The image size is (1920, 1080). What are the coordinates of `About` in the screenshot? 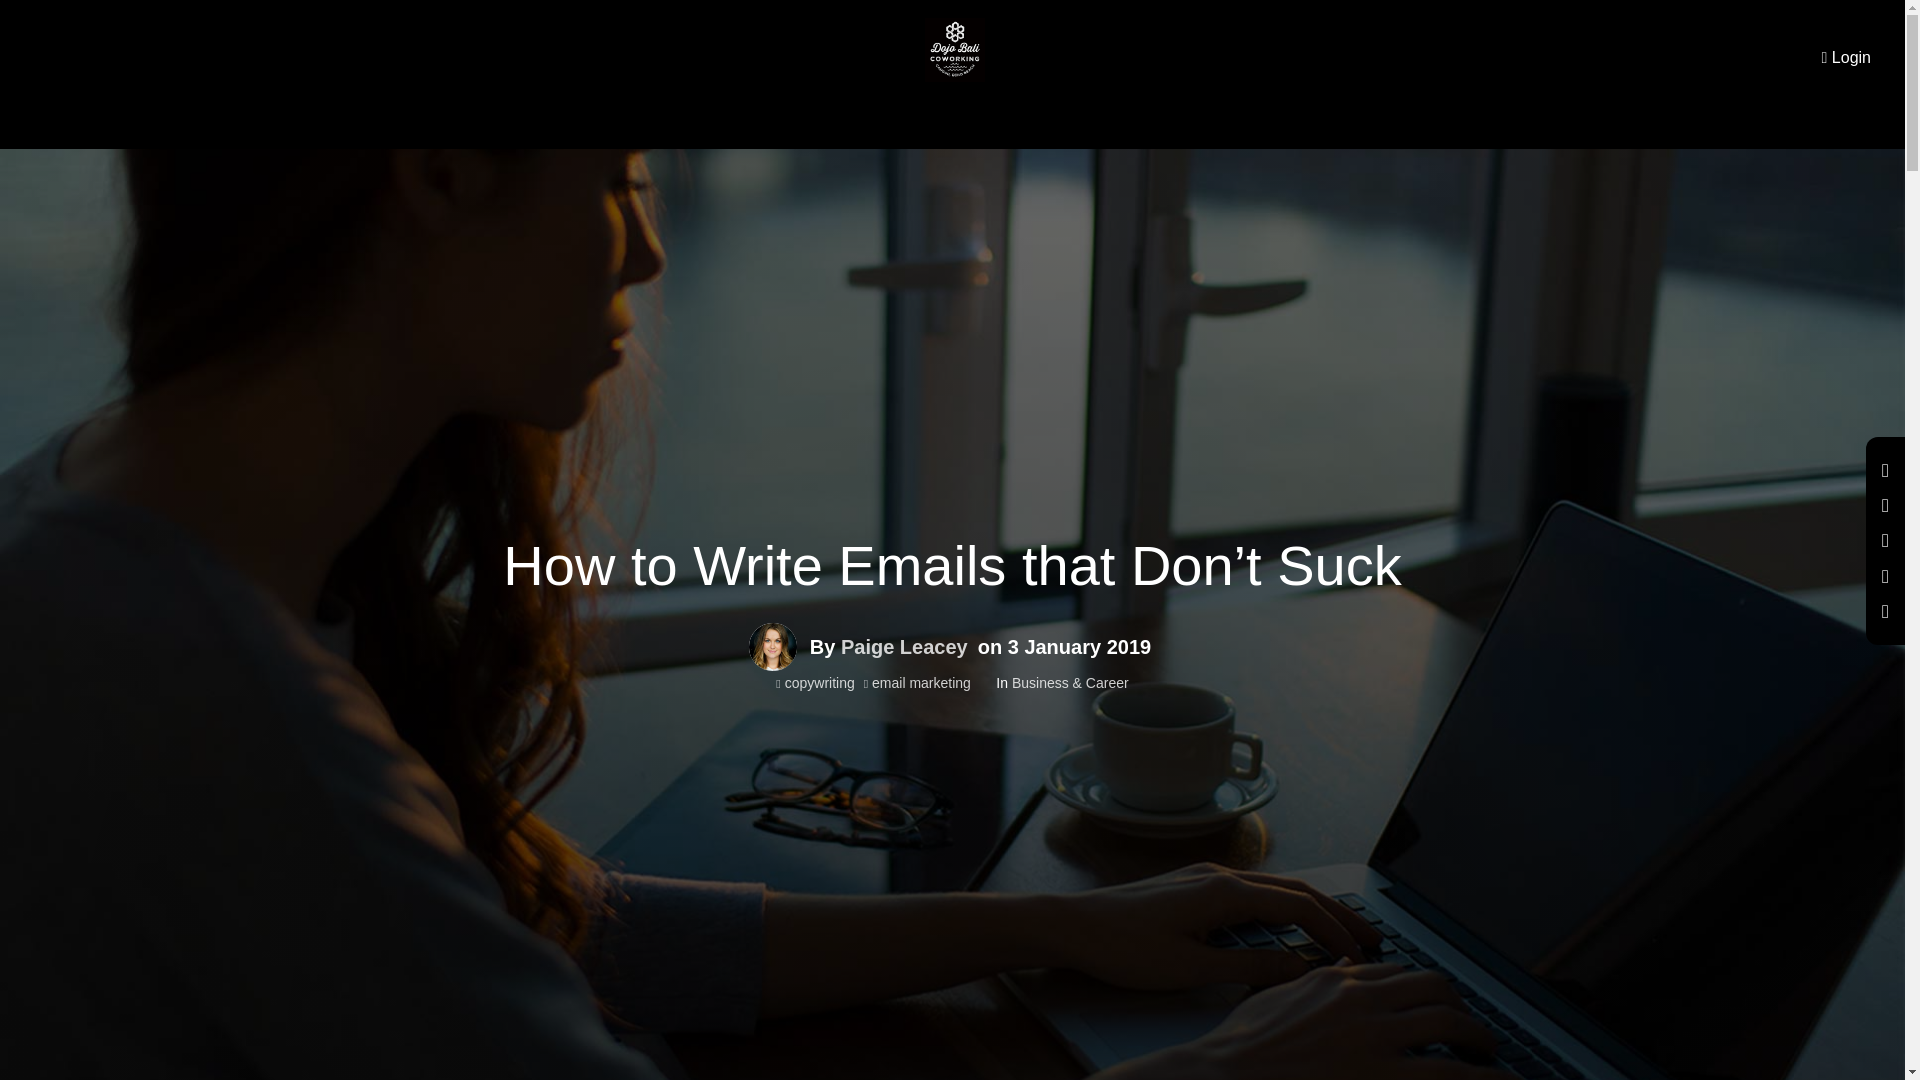 It's located at (763, 125).